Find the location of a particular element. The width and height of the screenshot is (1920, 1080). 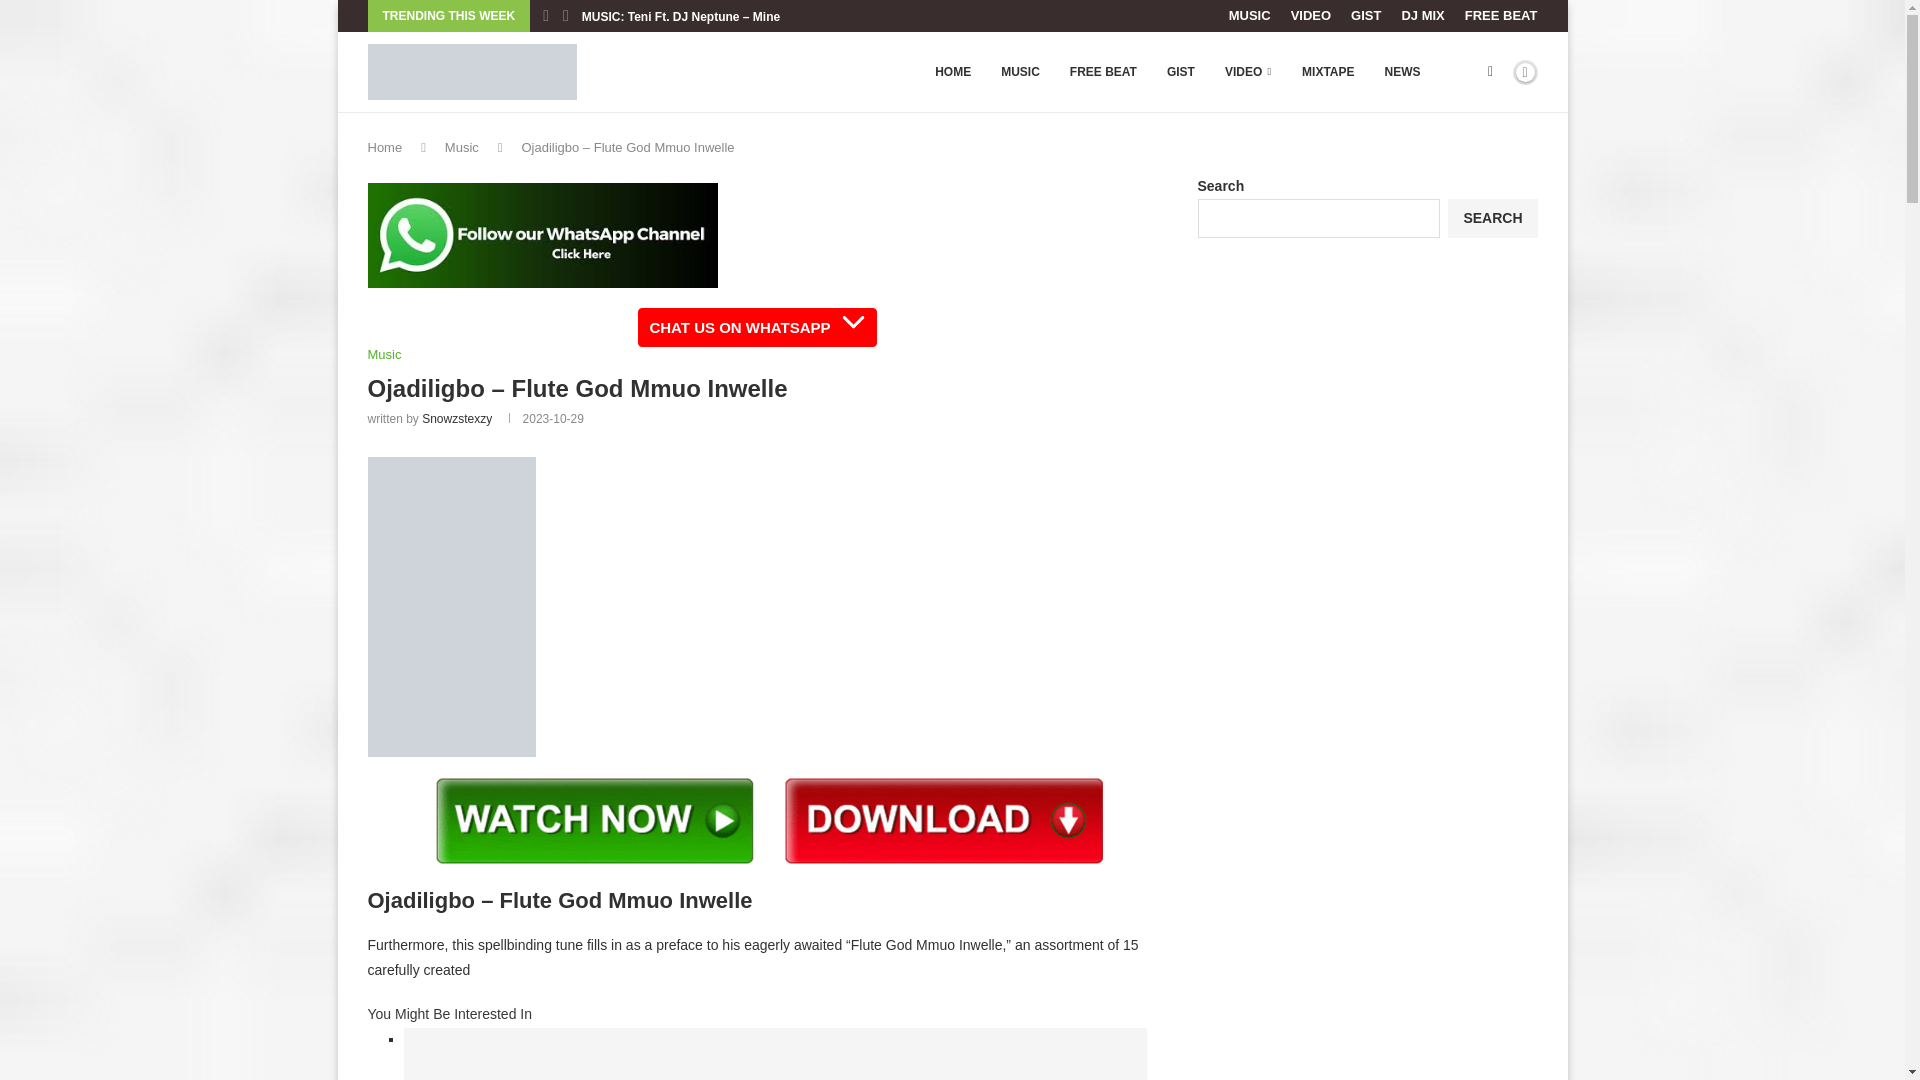

Home is located at coordinates (386, 148).